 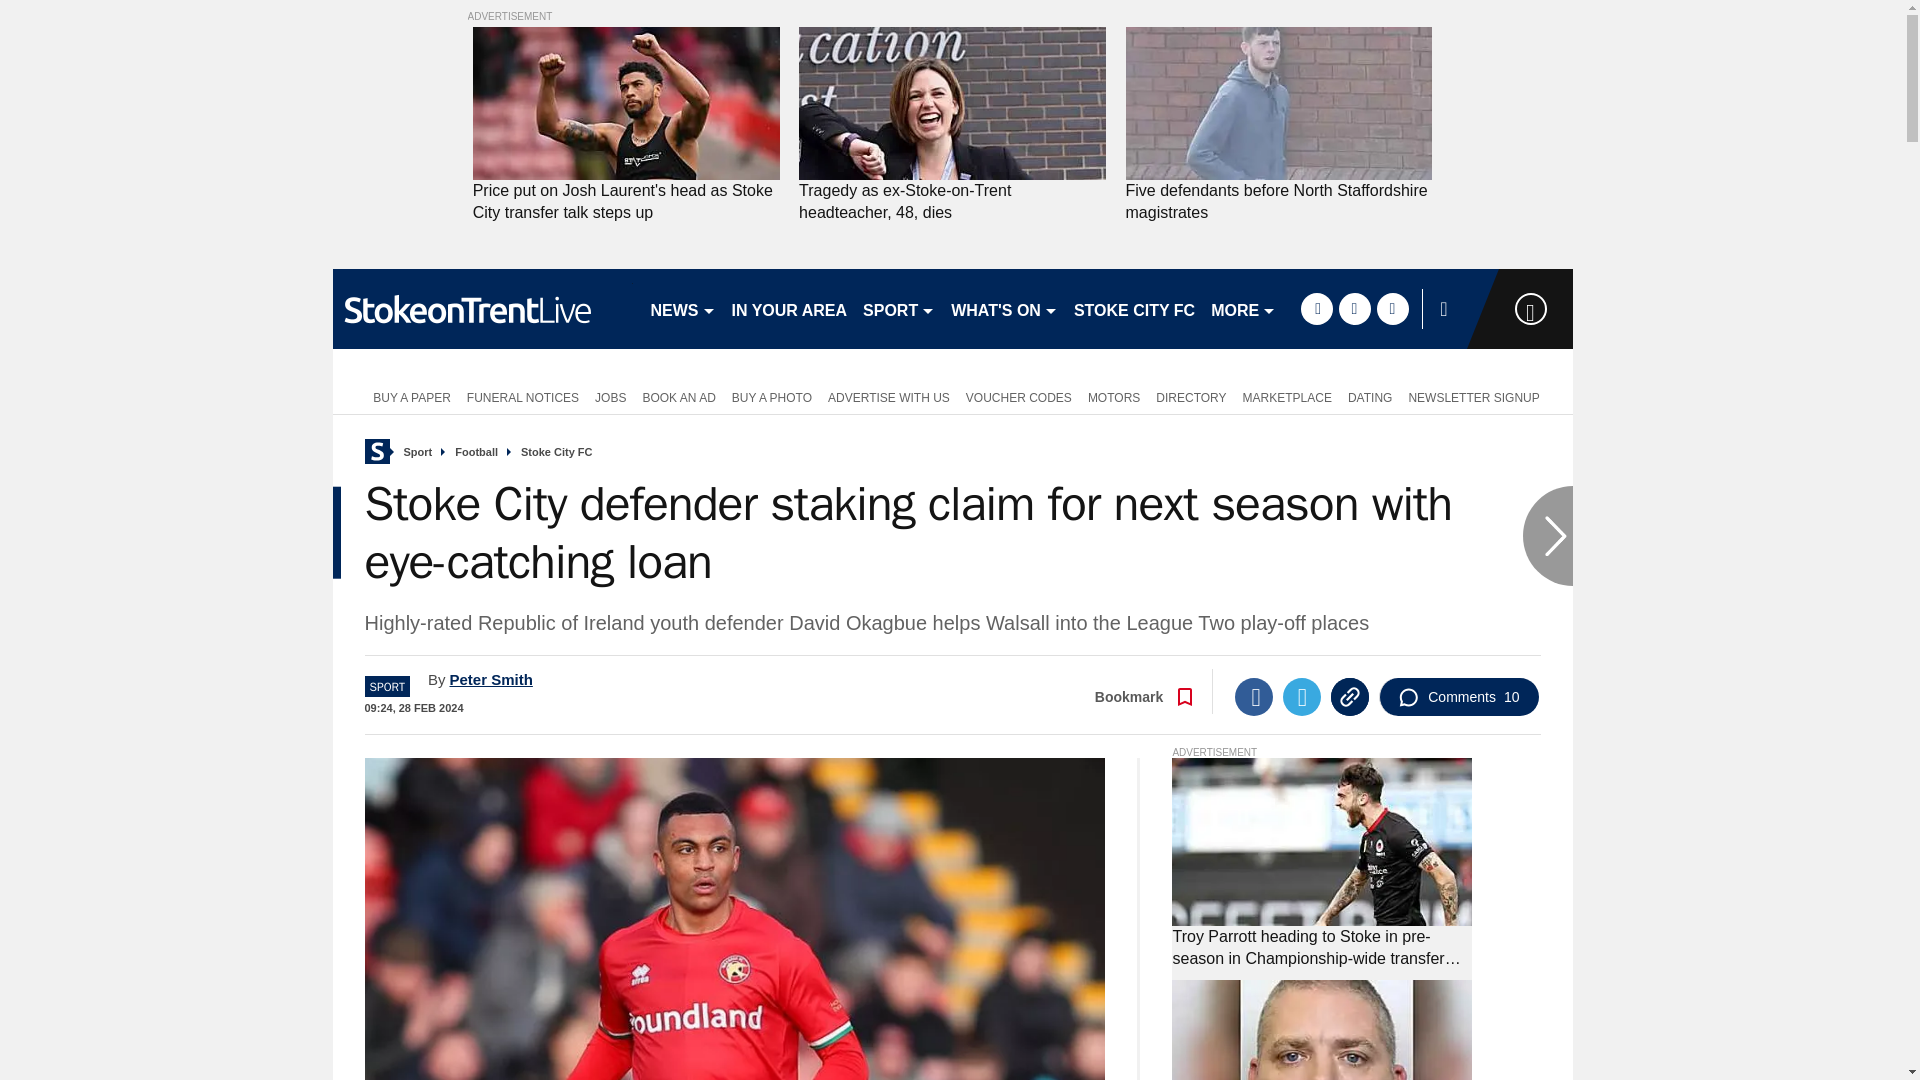 I want to click on Twitter, so click(x=1301, y=697).